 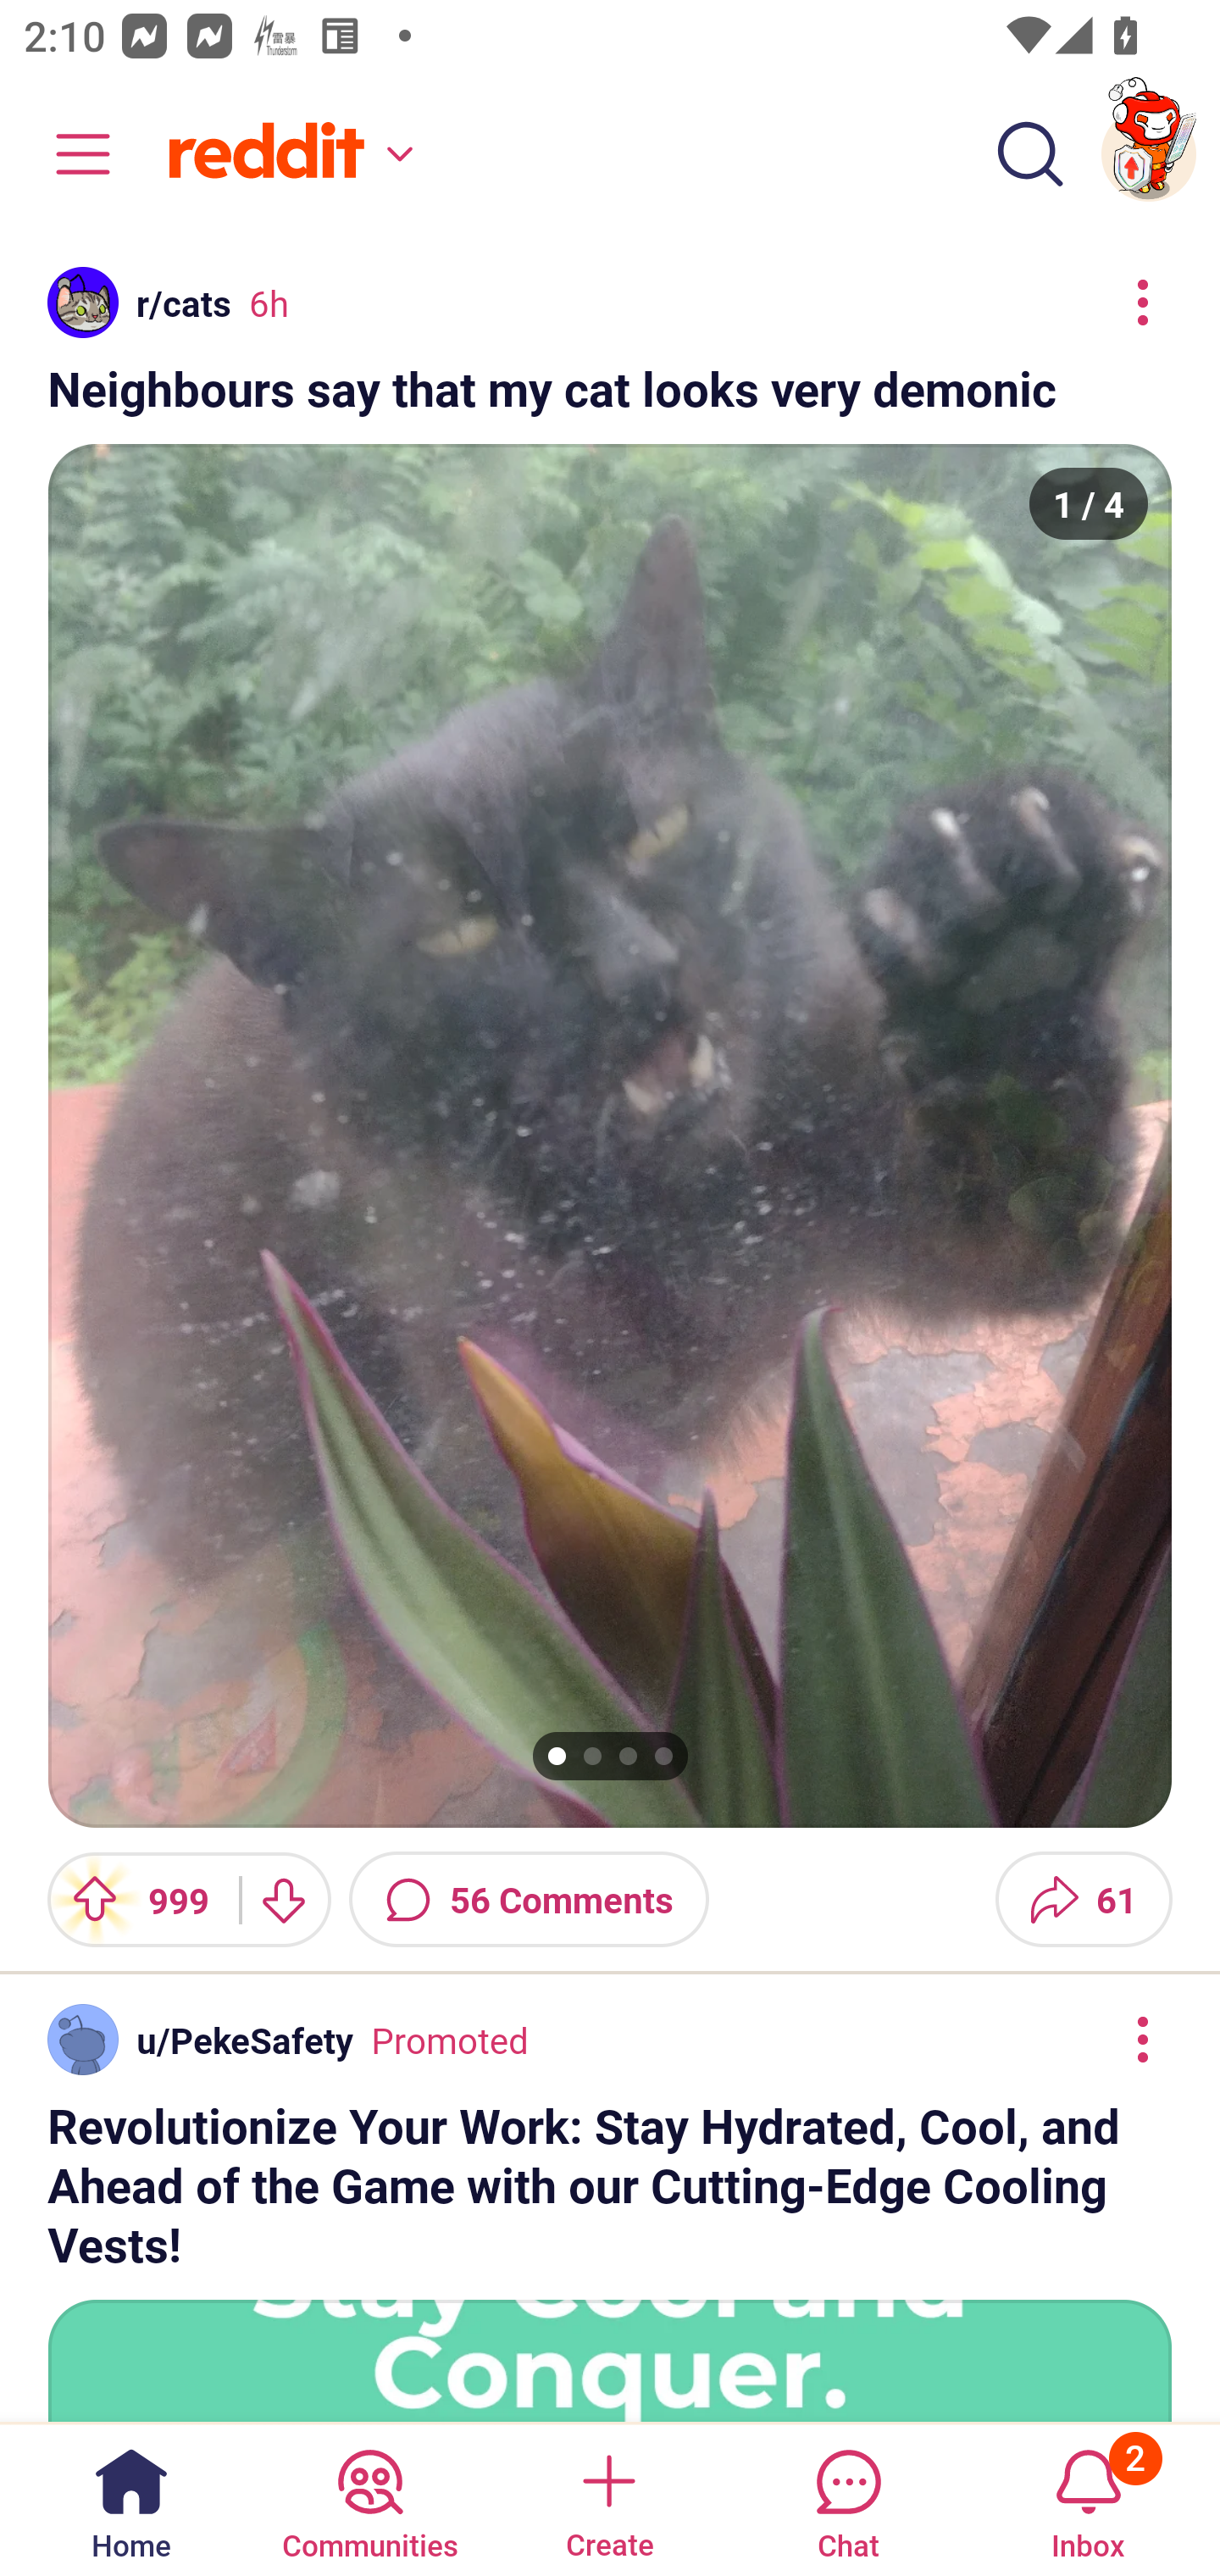 What do you see at coordinates (1030, 154) in the screenshot?
I see `Search` at bounding box center [1030, 154].